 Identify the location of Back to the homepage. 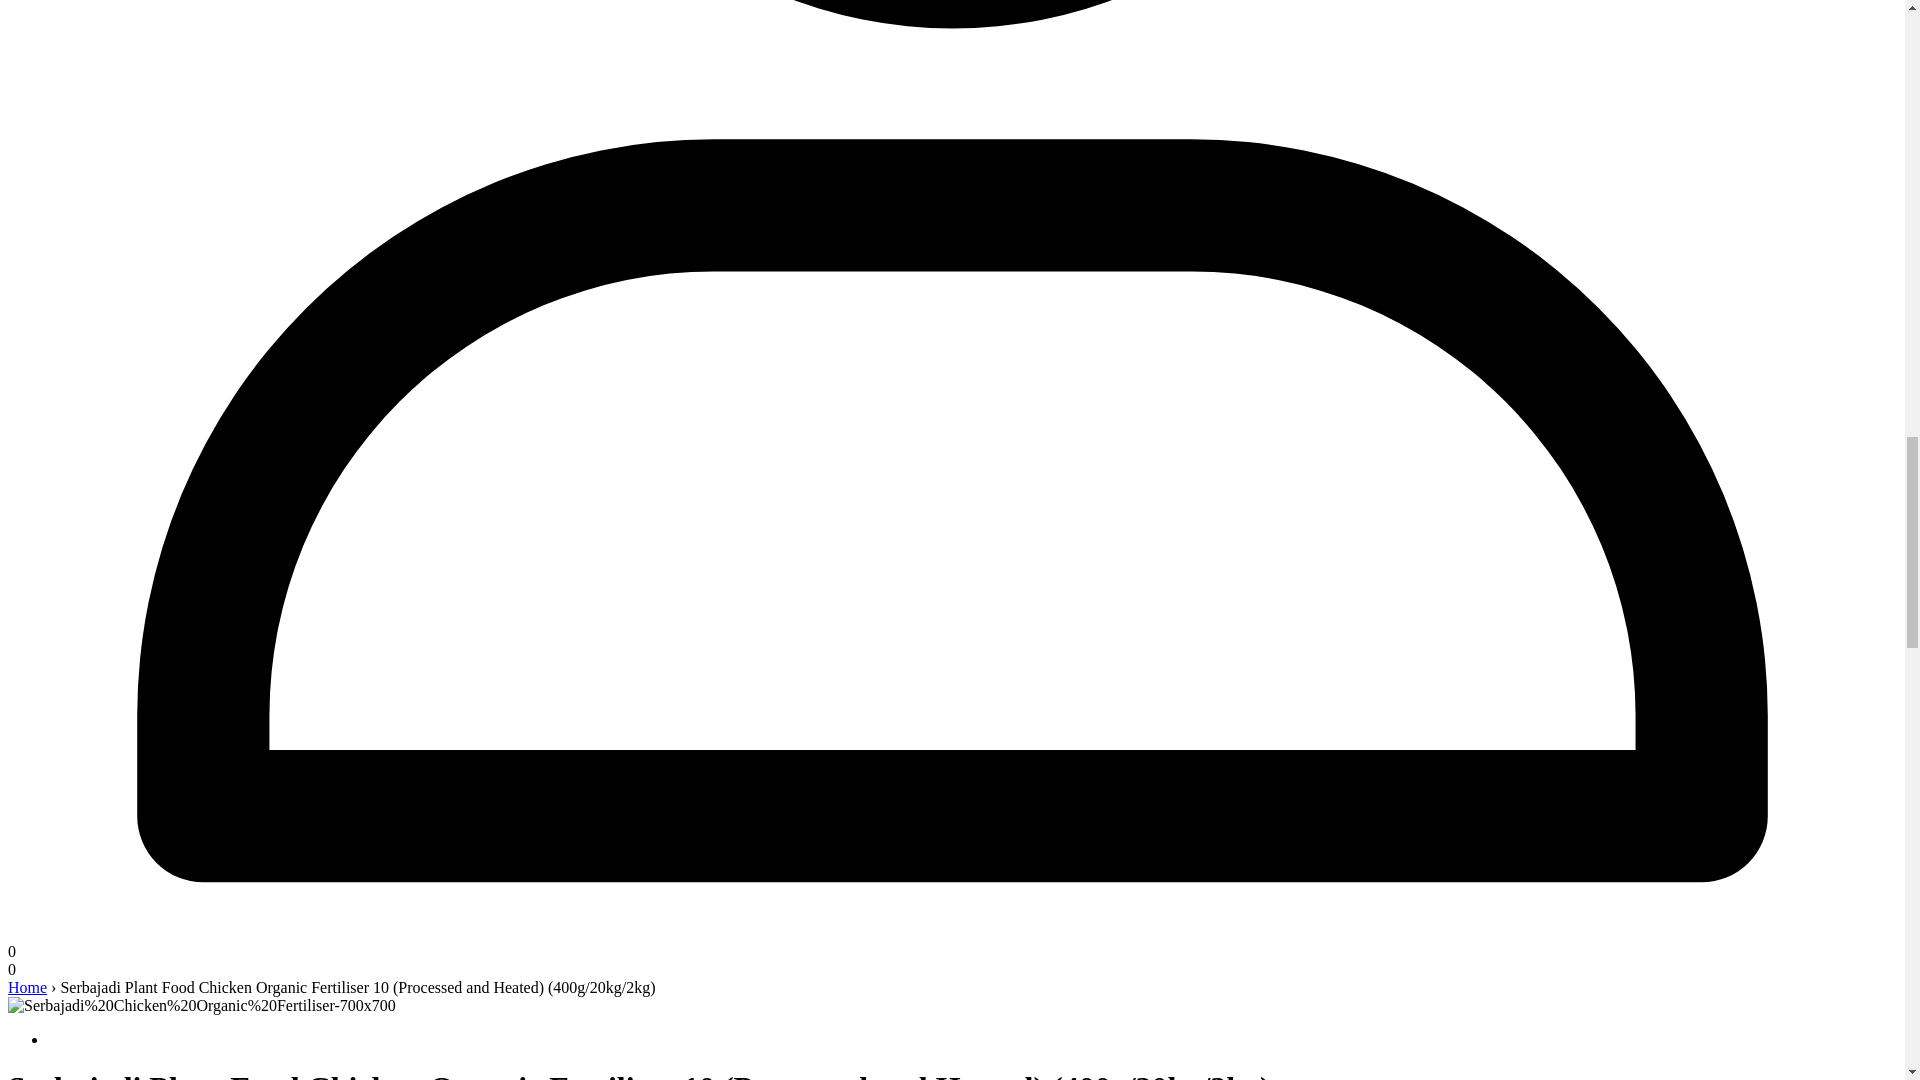
(26, 986).